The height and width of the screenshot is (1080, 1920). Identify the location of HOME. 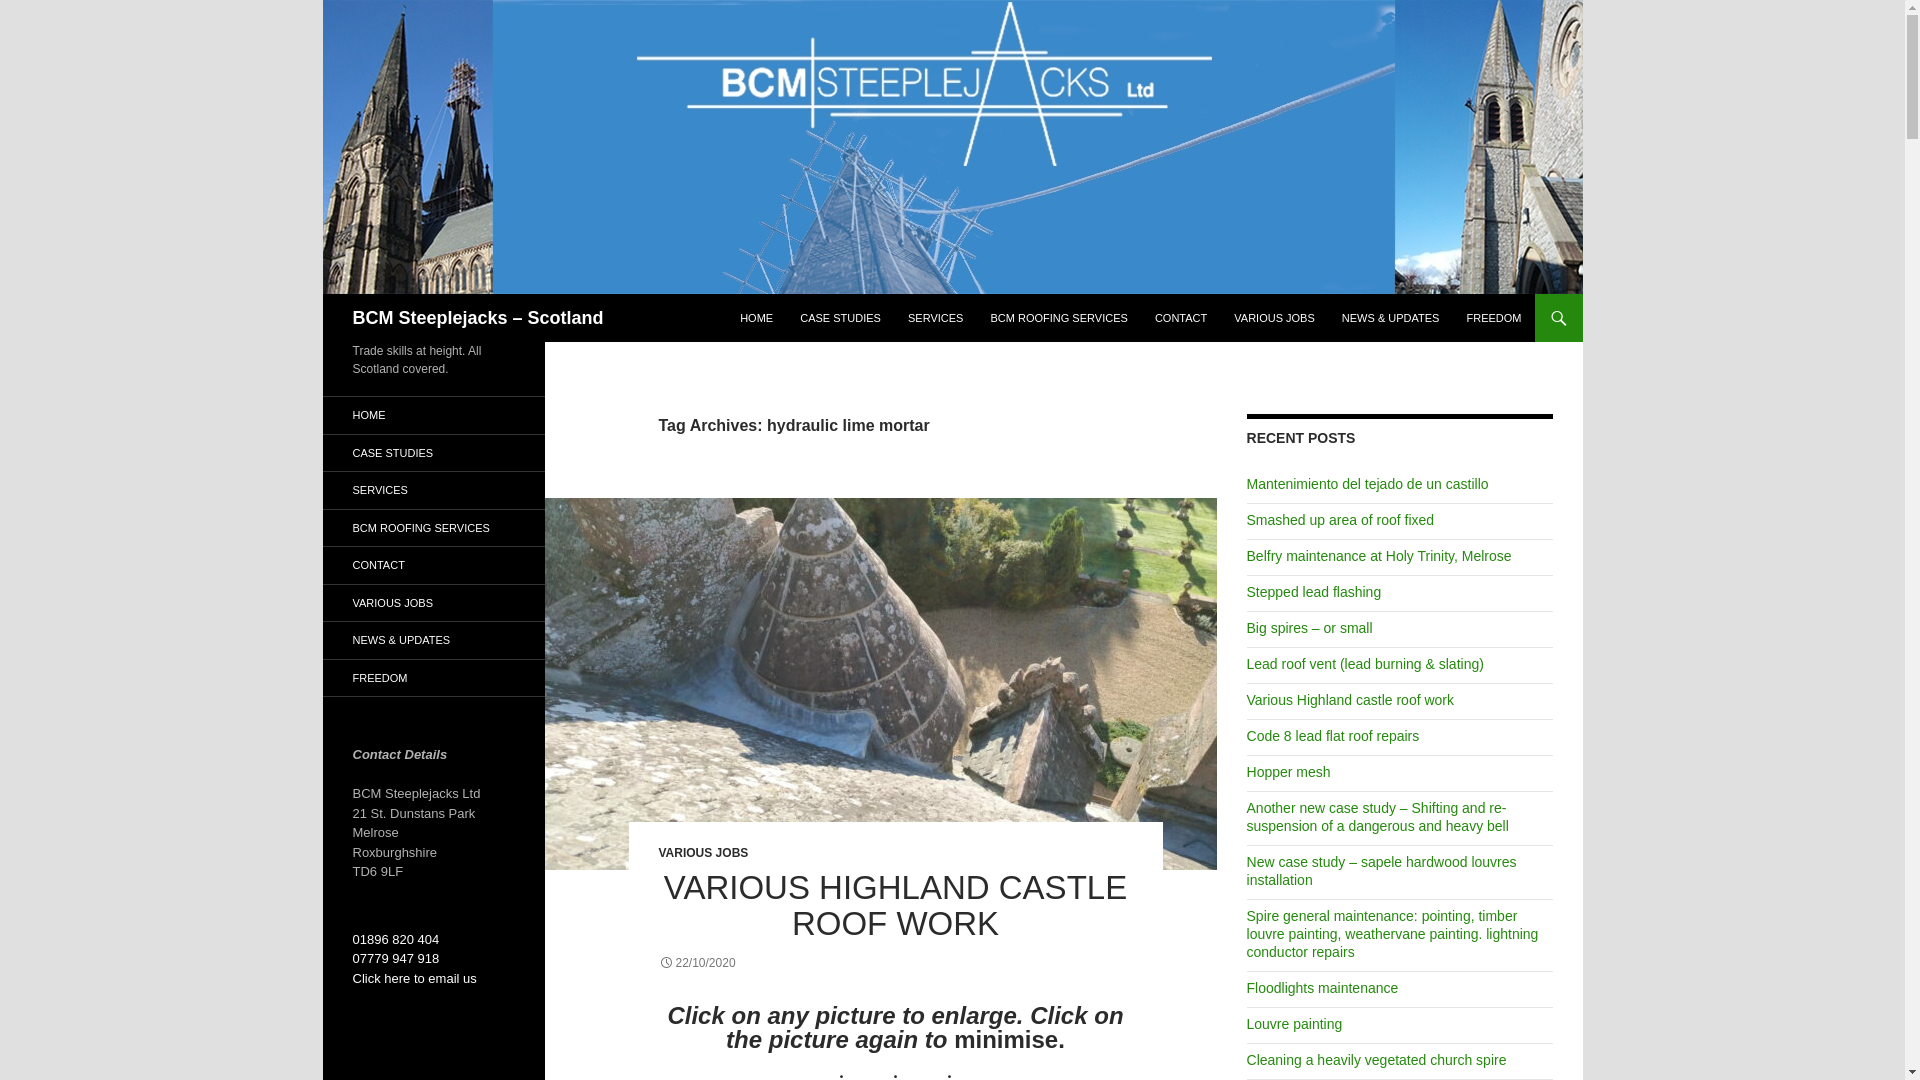
(756, 318).